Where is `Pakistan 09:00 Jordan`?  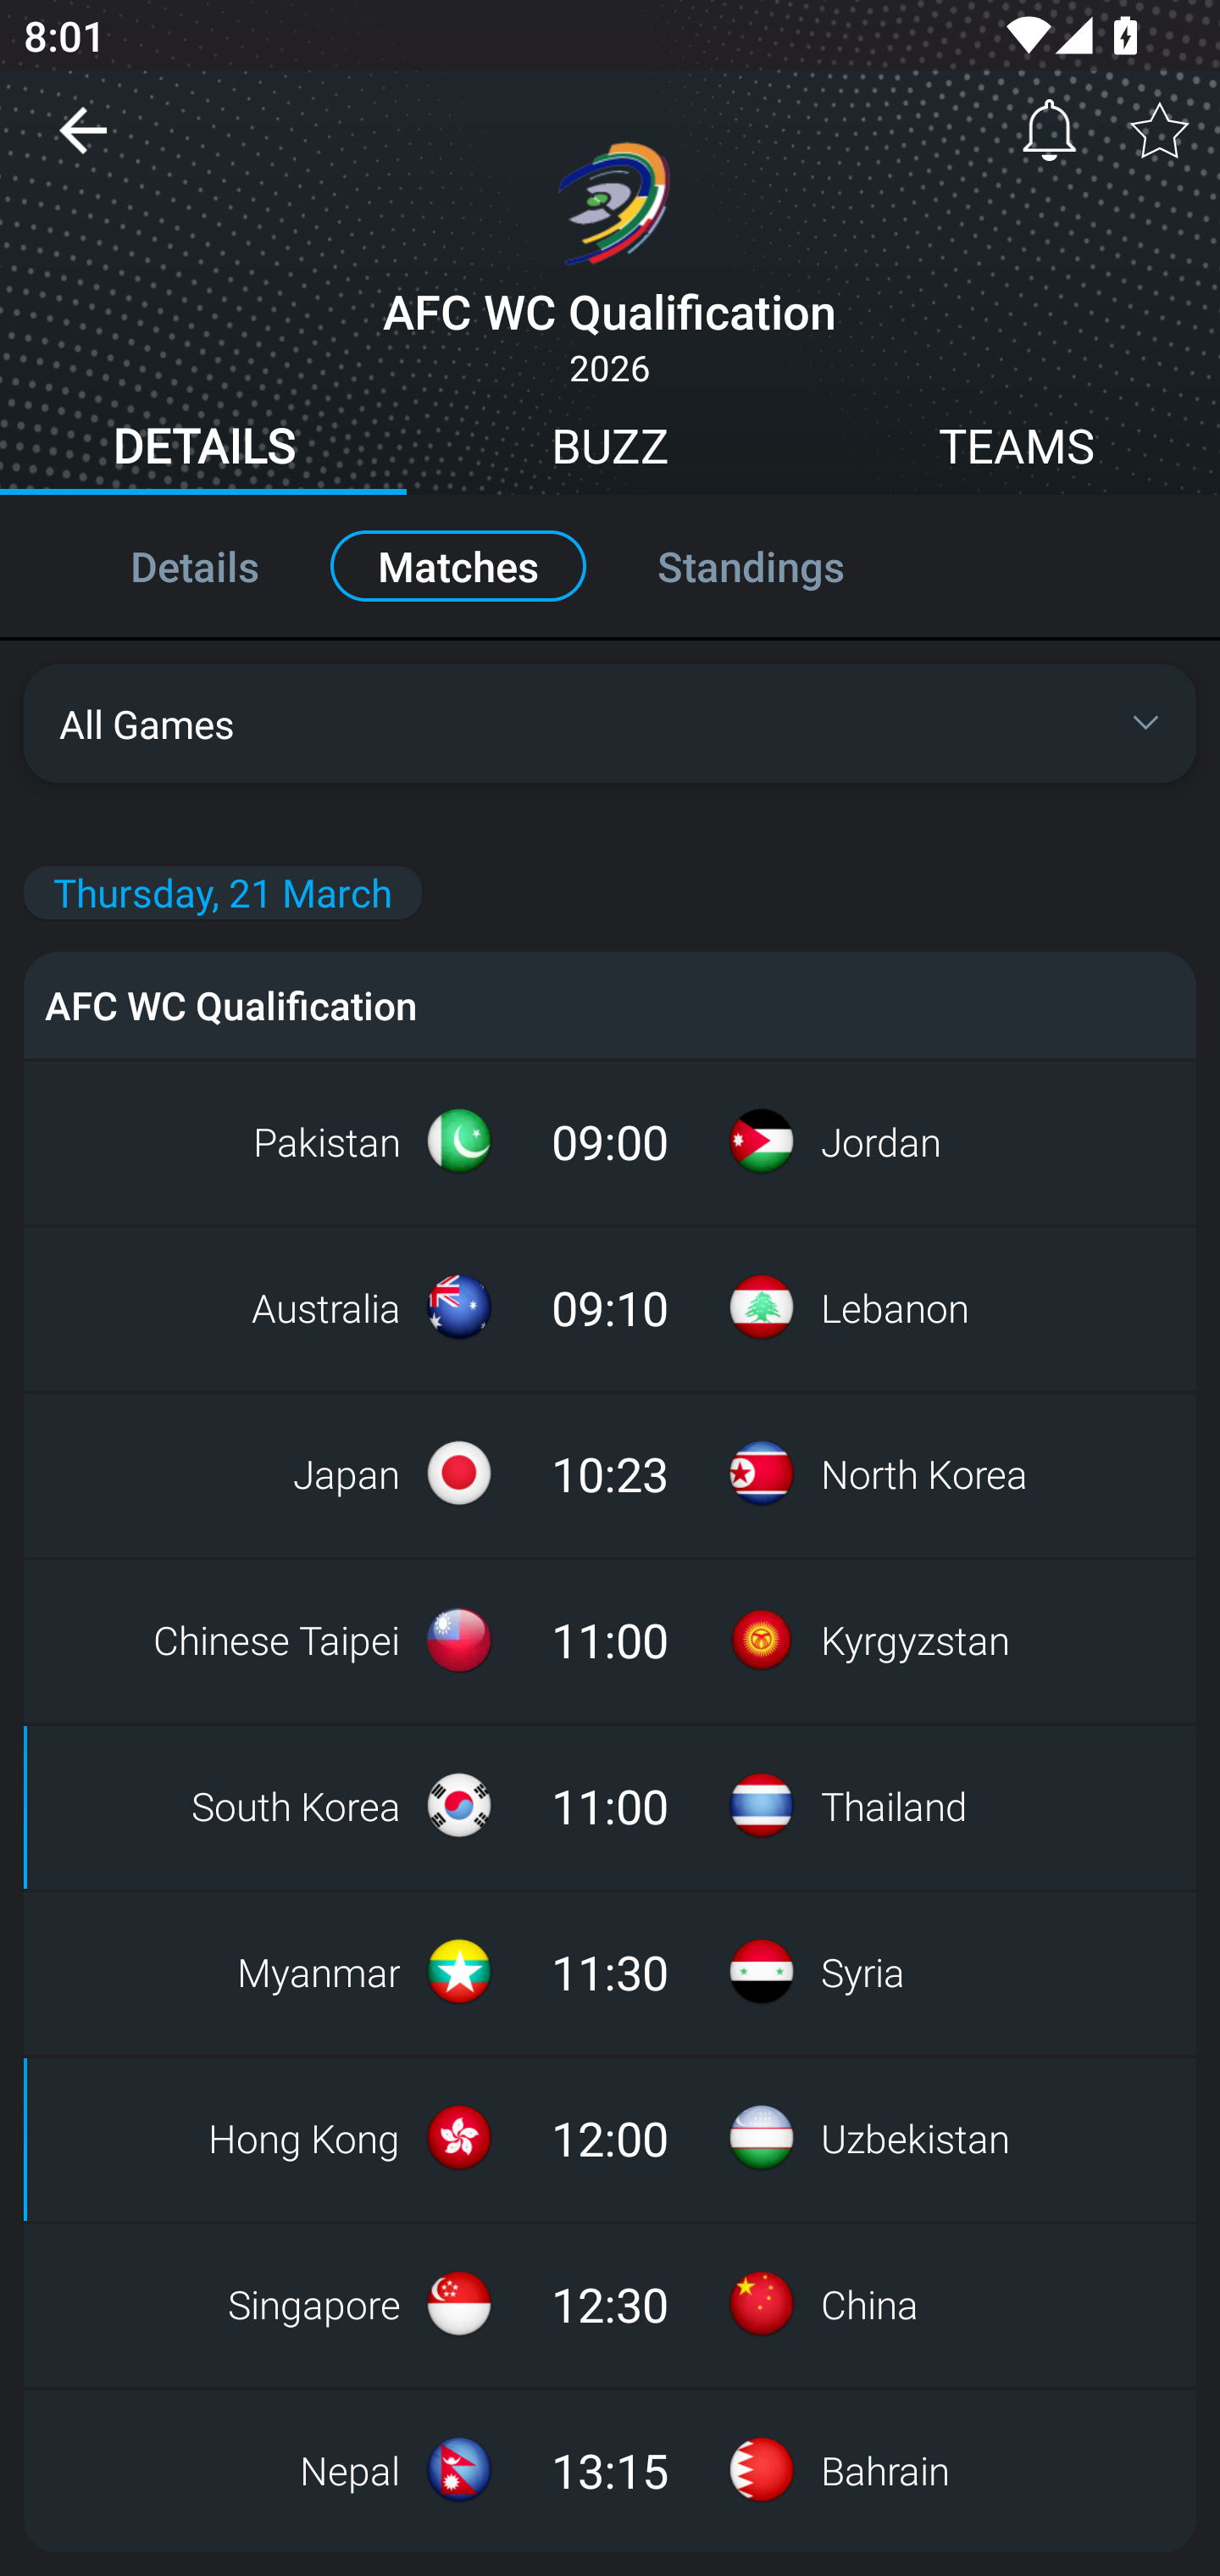 Pakistan 09:00 Jordan is located at coordinates (610, 1141).